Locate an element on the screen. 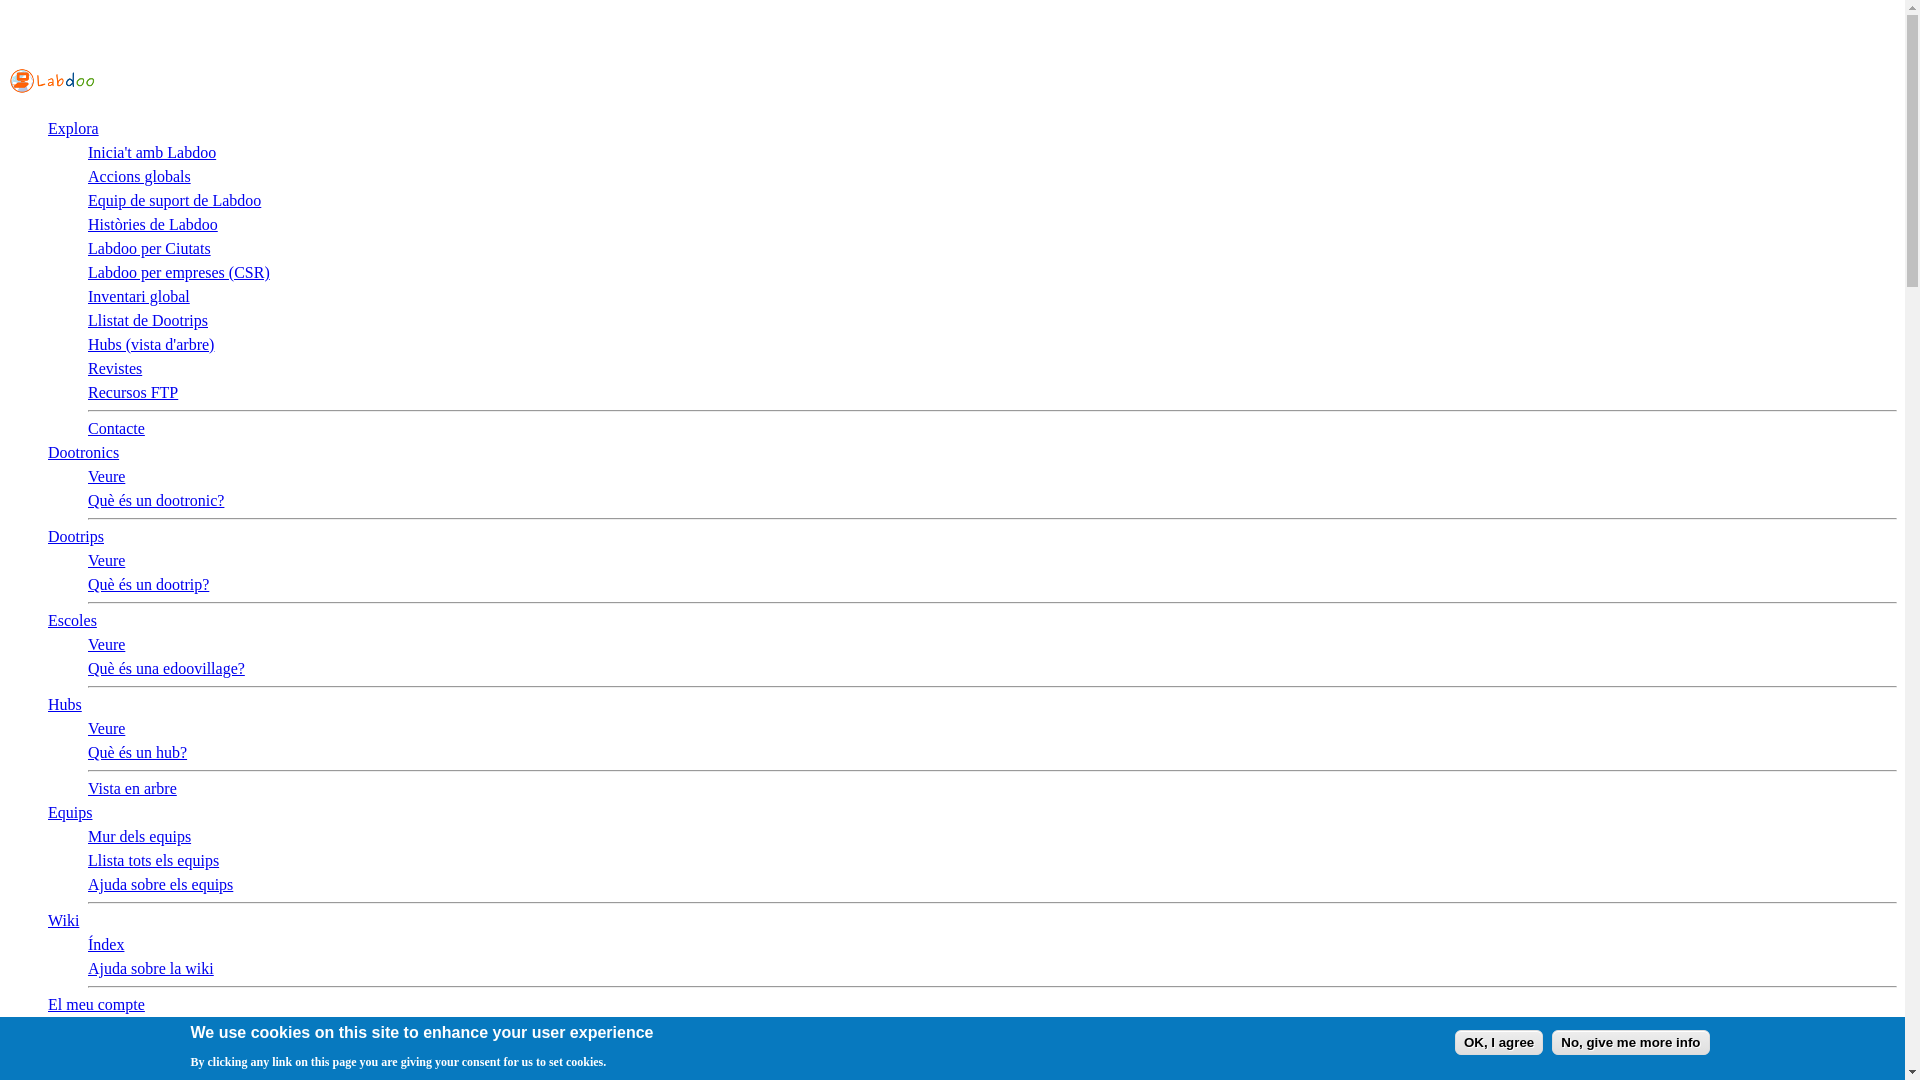  Dootrips is located at coordinates (76, 536).